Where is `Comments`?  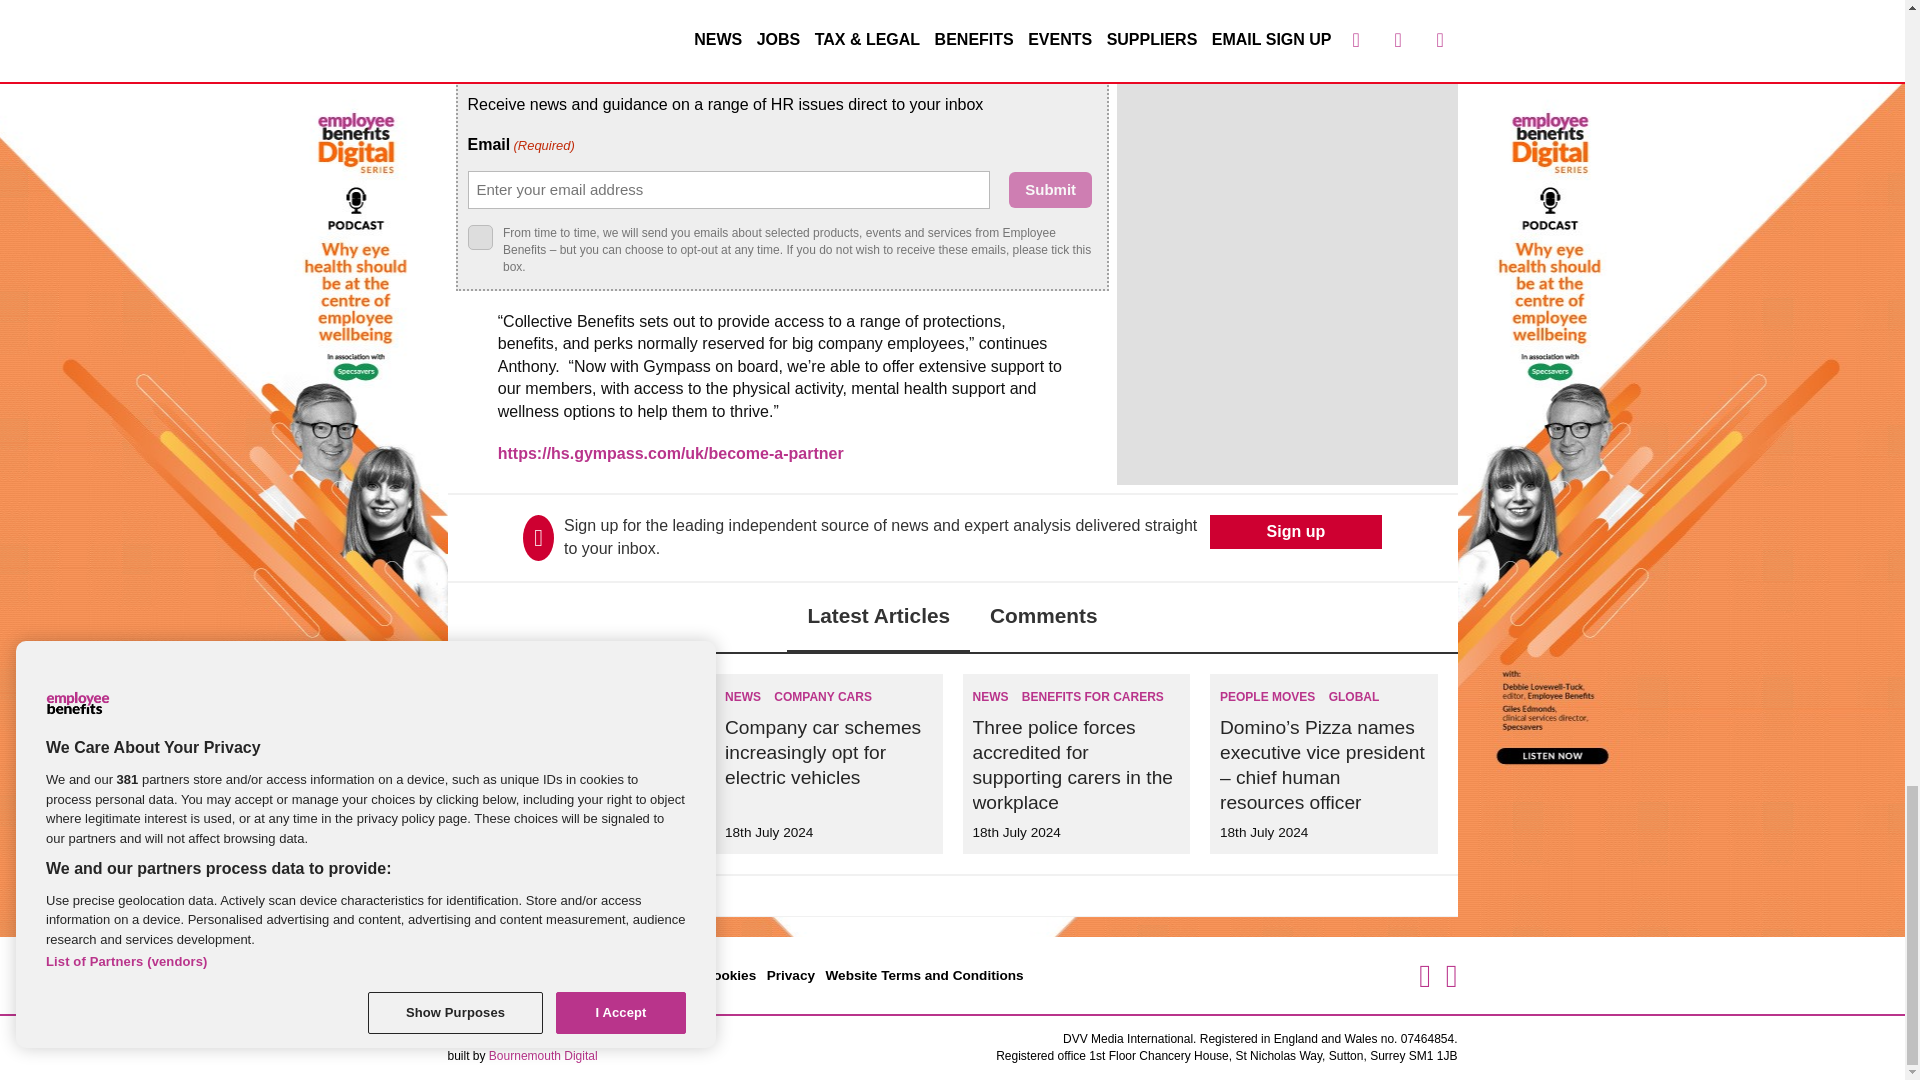
Comments is located at coordinates (1043, 618).